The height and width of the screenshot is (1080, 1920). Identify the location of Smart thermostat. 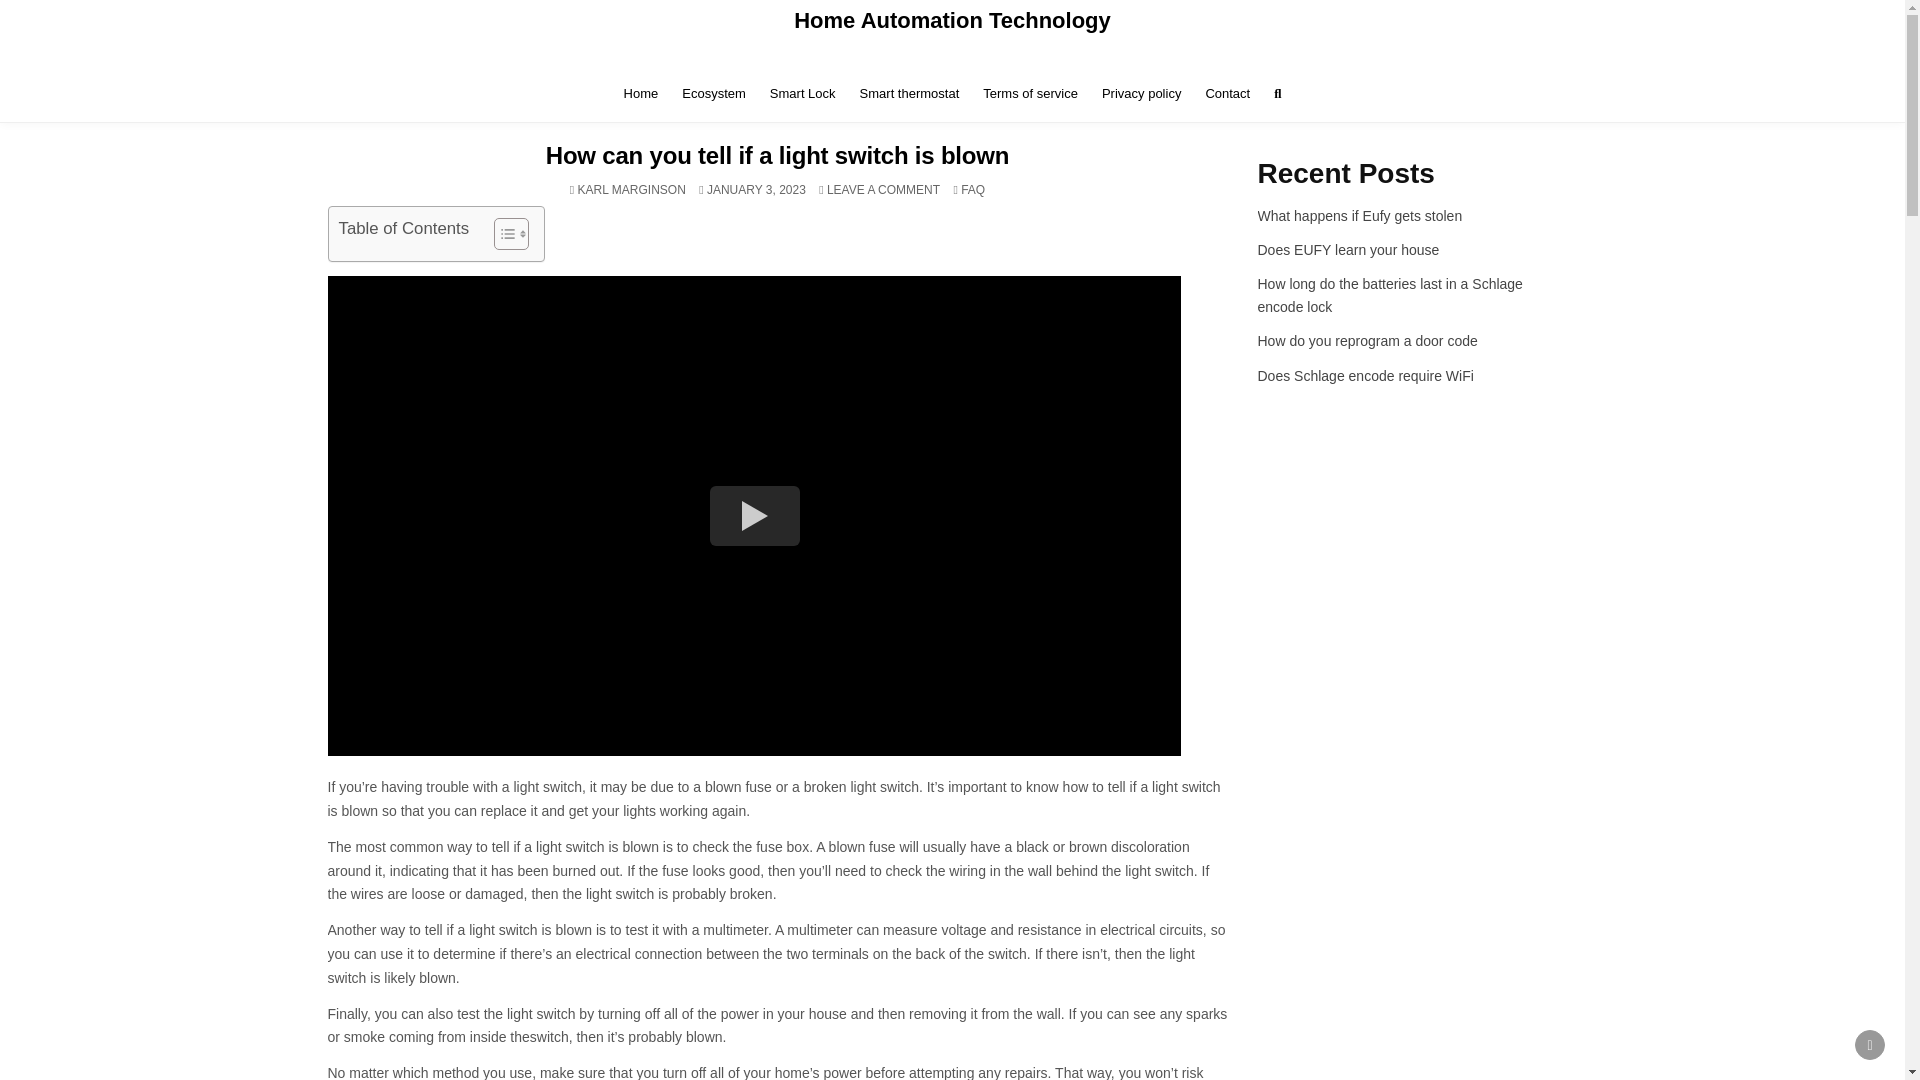
(910, 93).